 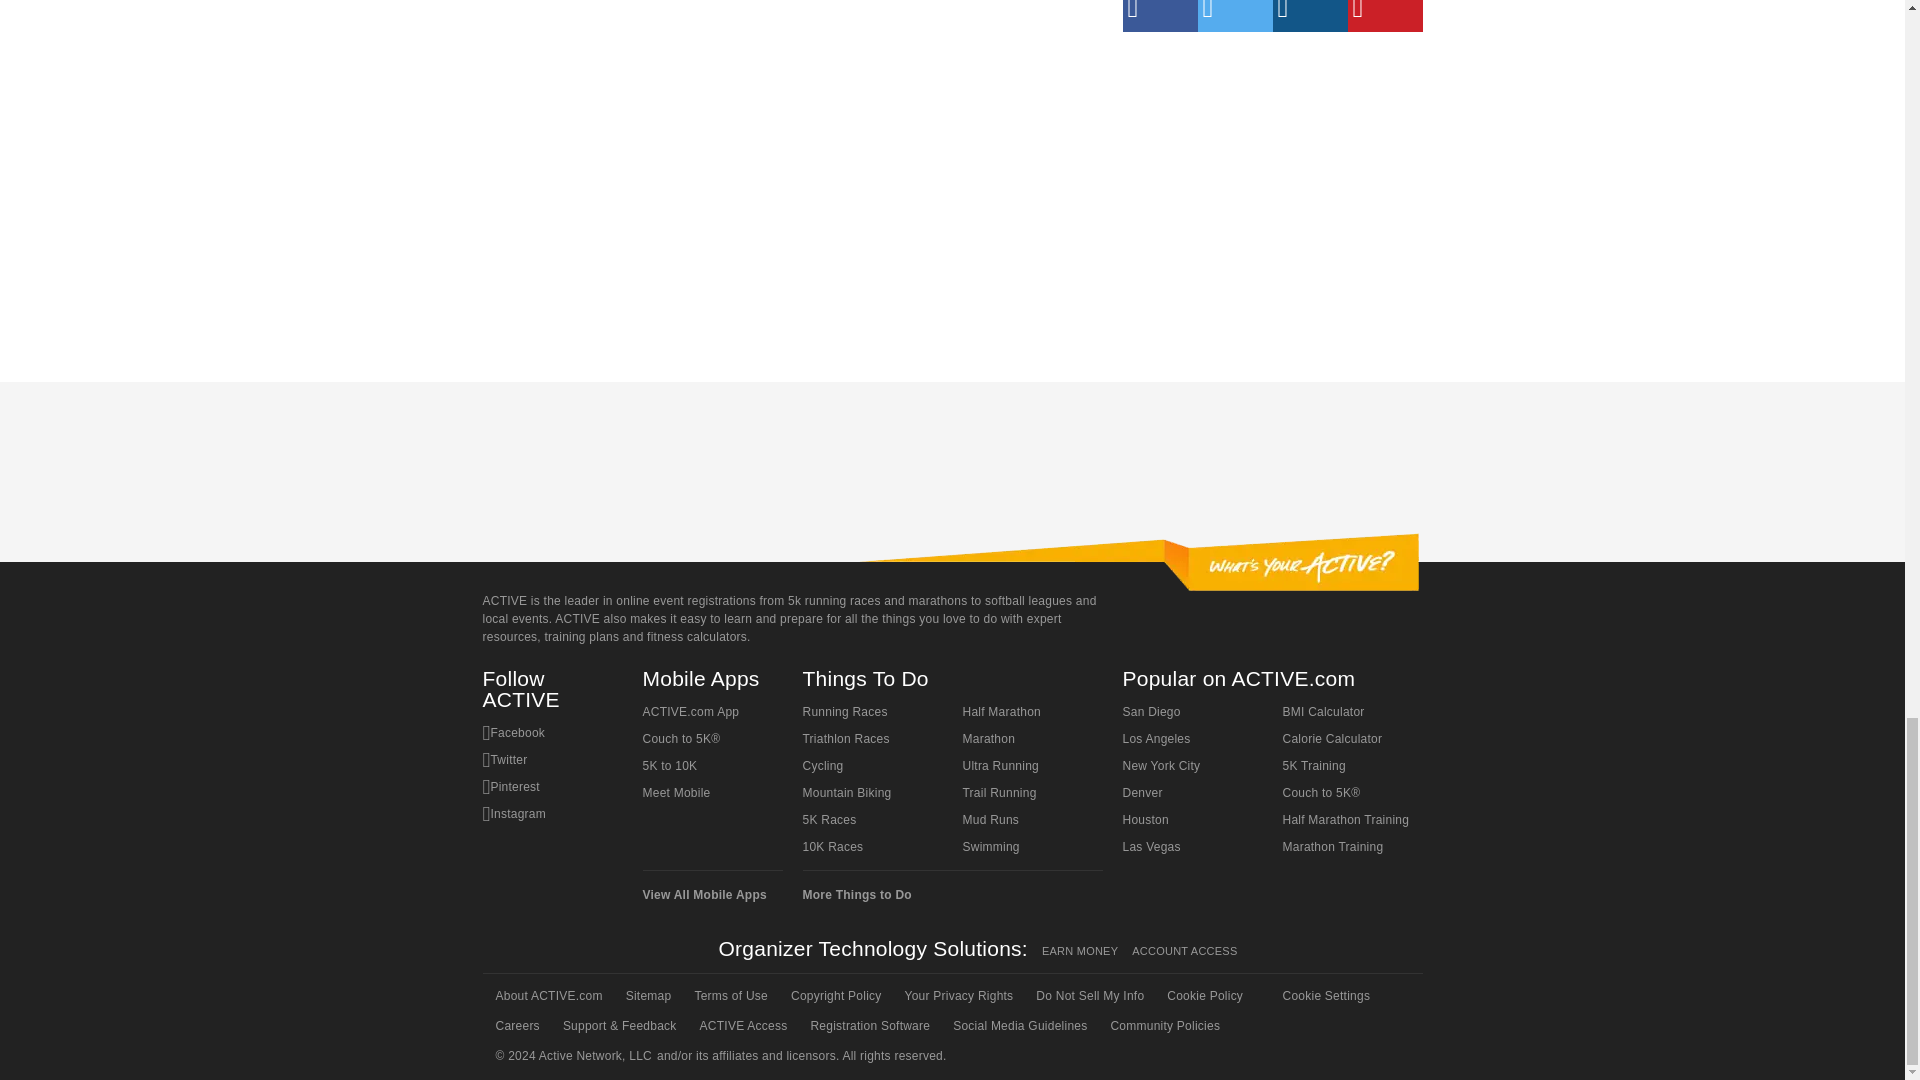 I want to click on Terms of Use, so click(x=729, y=995).